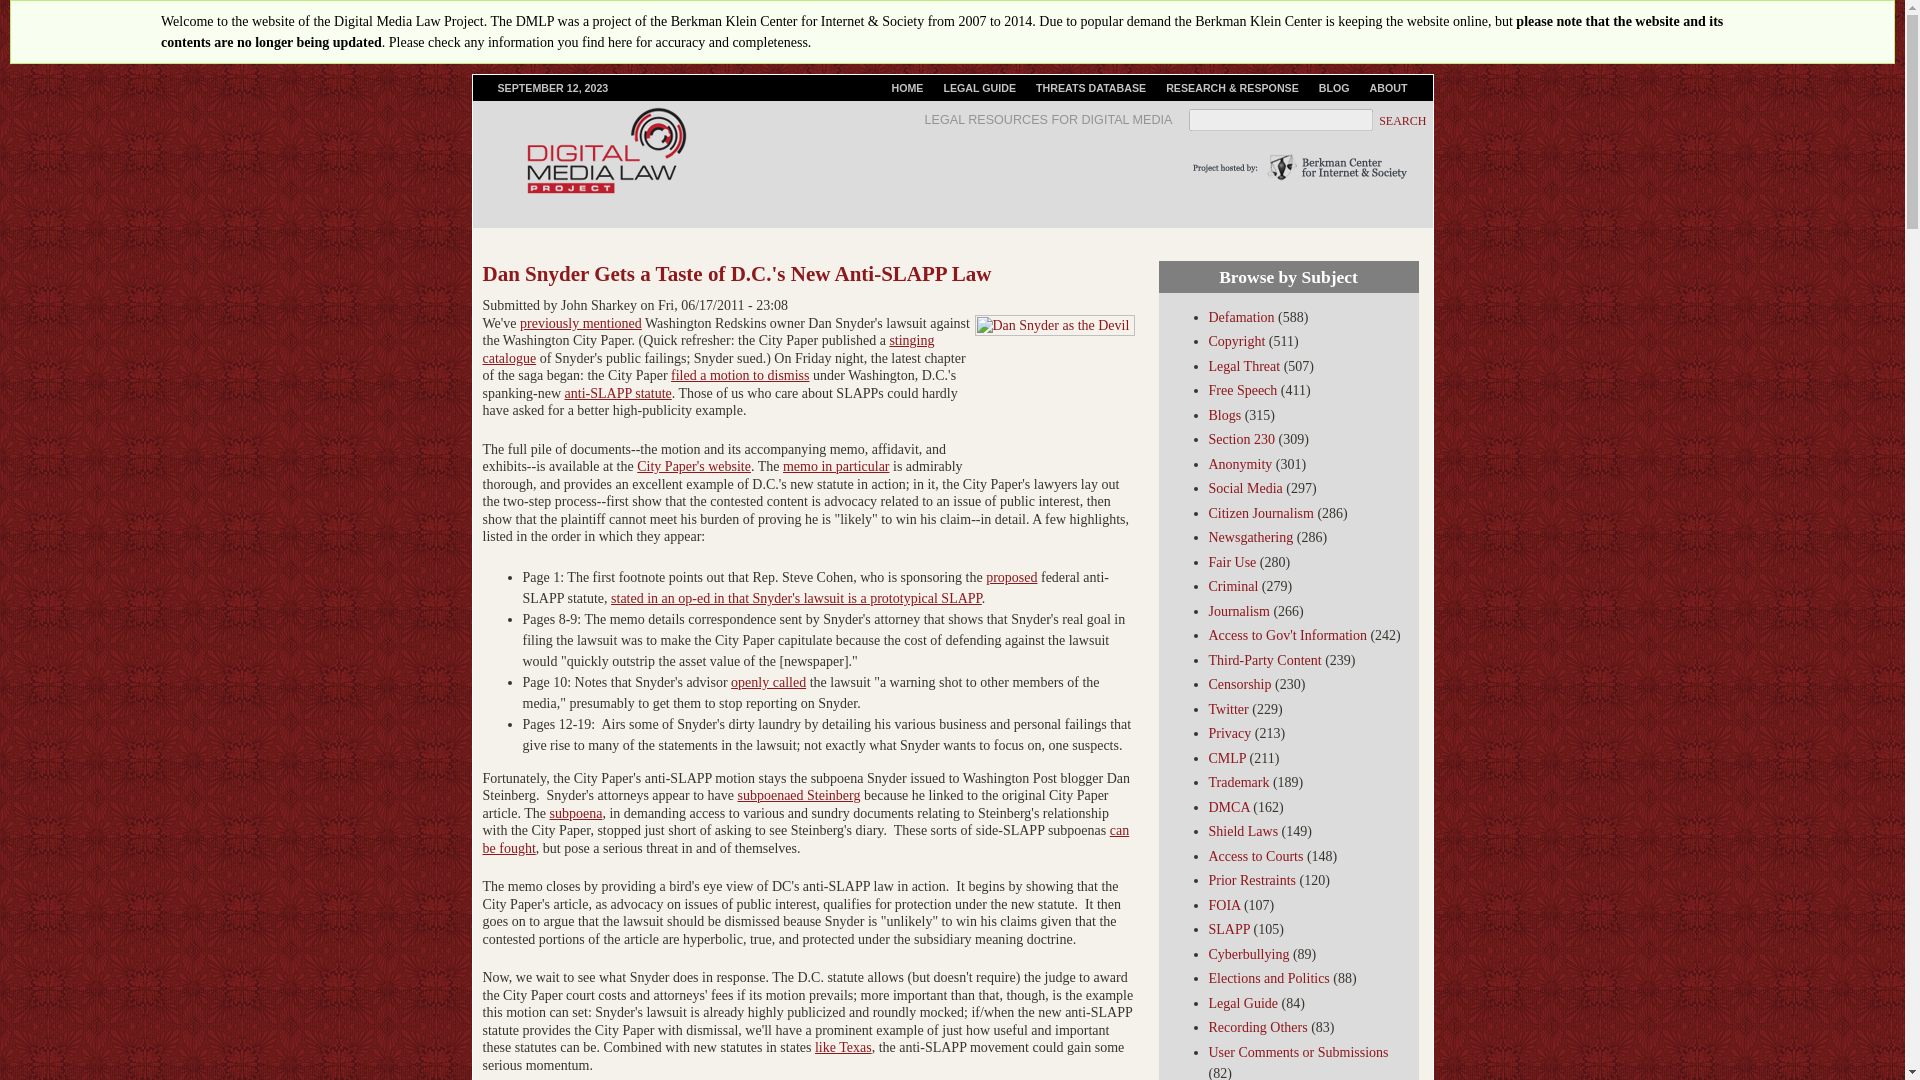  I want to click on THREATS DATABASE, so click(1090, 88).